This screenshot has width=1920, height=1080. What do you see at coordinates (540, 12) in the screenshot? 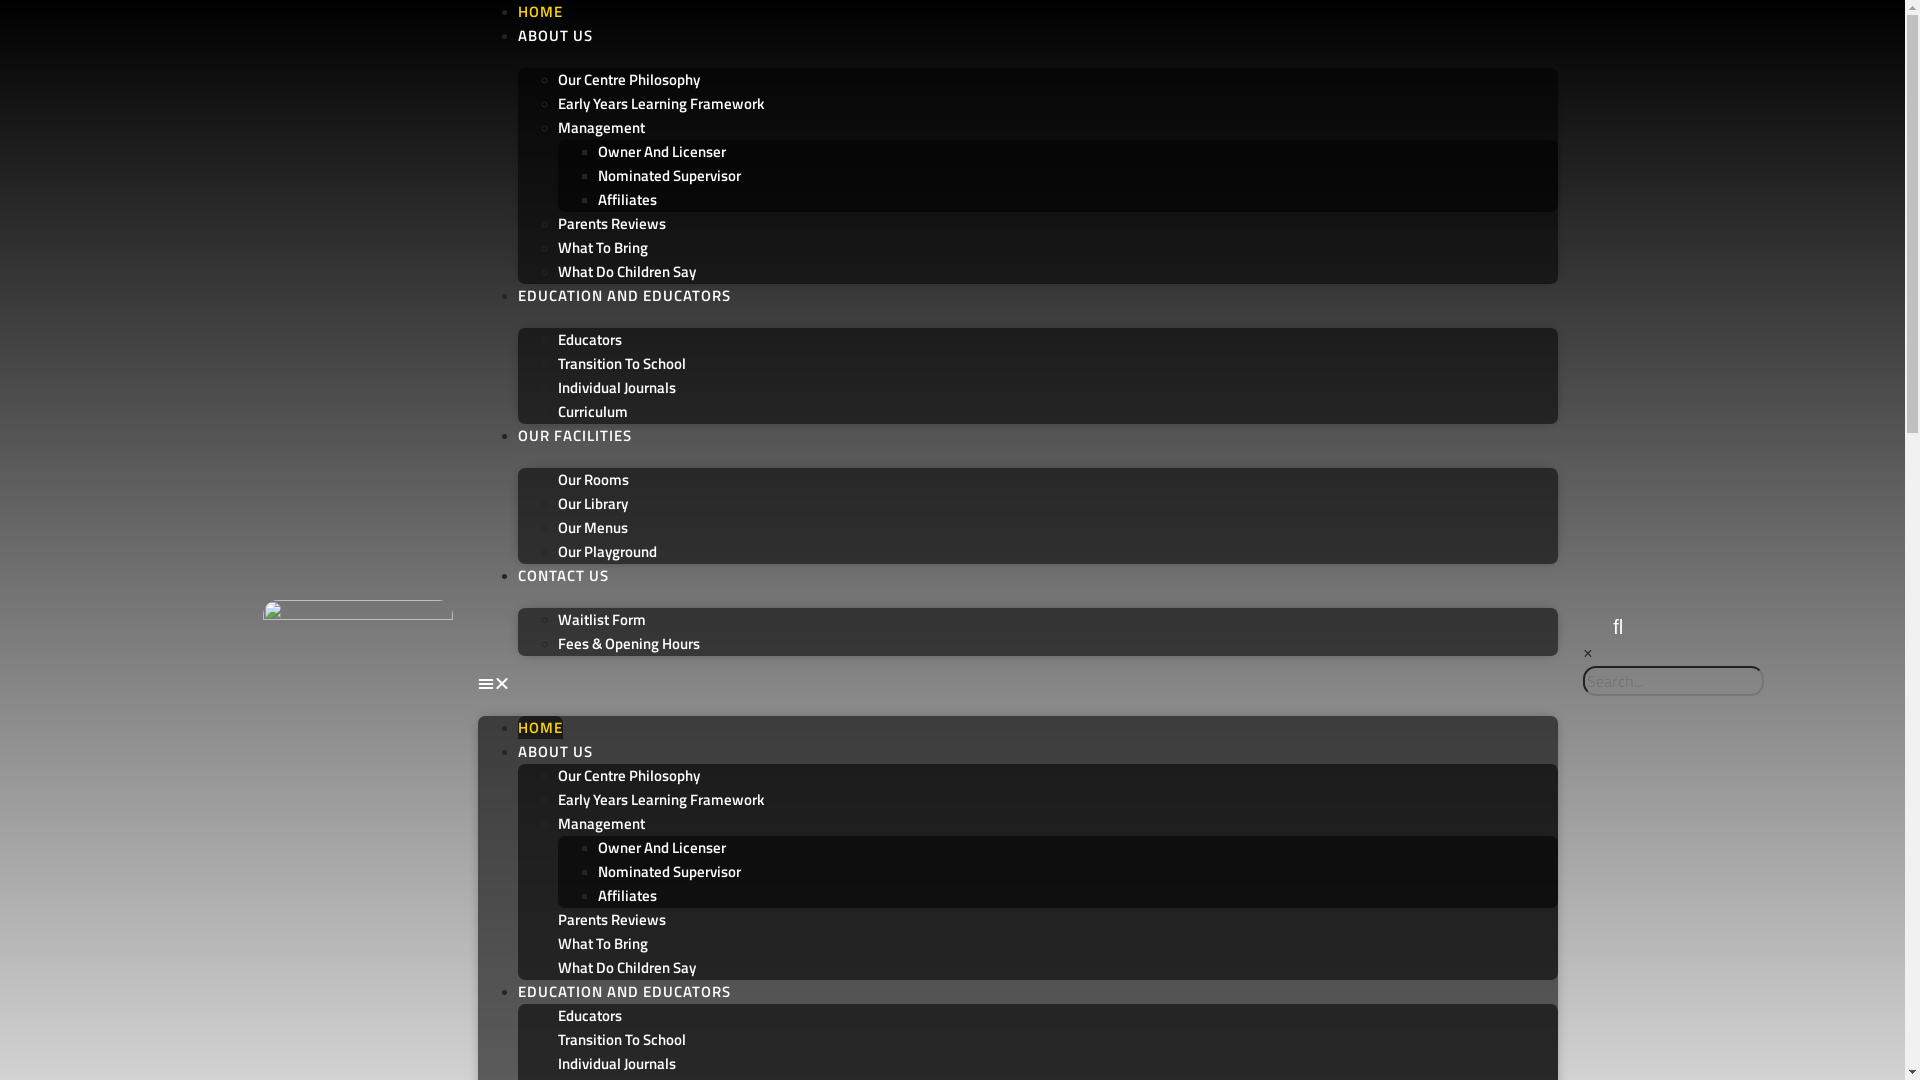
I see `HOME` at bounding box center [540, 12].